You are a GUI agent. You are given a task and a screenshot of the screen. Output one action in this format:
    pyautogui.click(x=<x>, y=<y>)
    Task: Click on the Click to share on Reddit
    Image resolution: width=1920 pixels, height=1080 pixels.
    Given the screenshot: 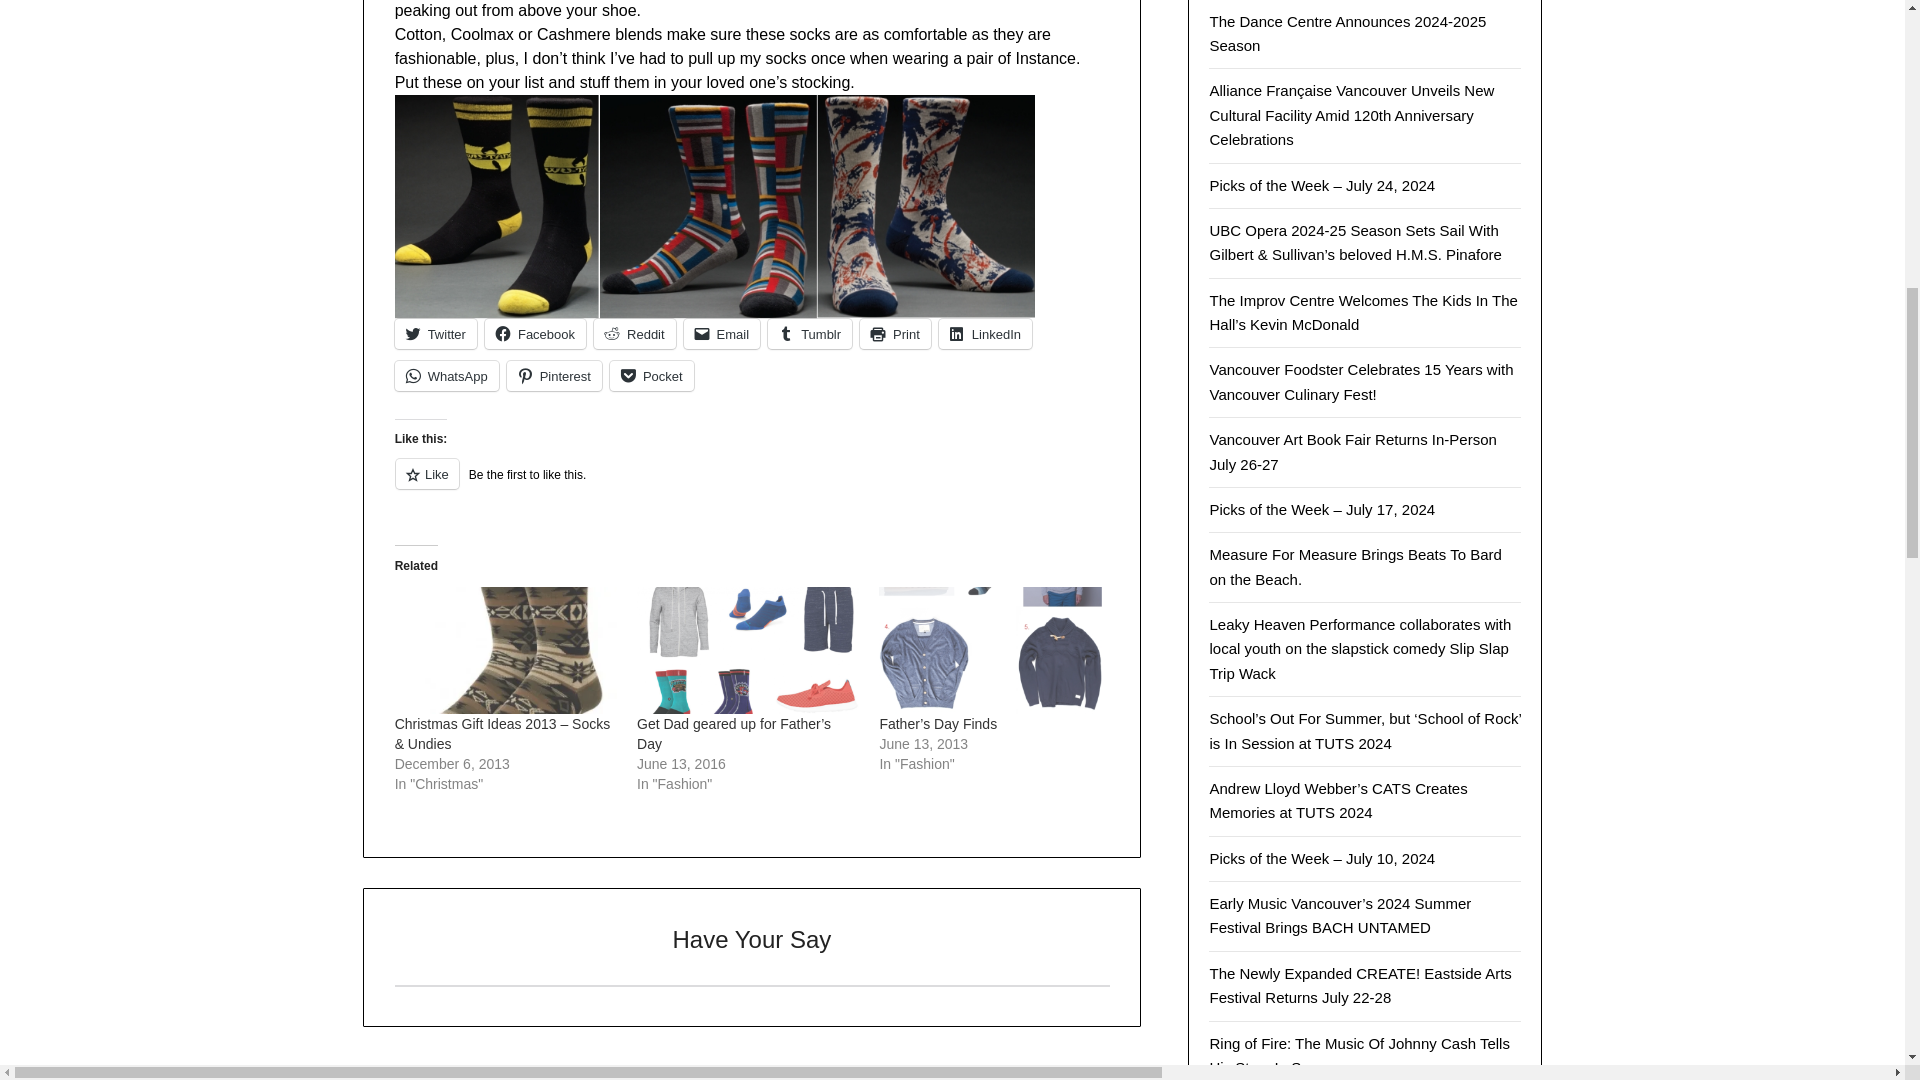 What is the action you would take?
    pyautogui.click(x=634, y=333)
    